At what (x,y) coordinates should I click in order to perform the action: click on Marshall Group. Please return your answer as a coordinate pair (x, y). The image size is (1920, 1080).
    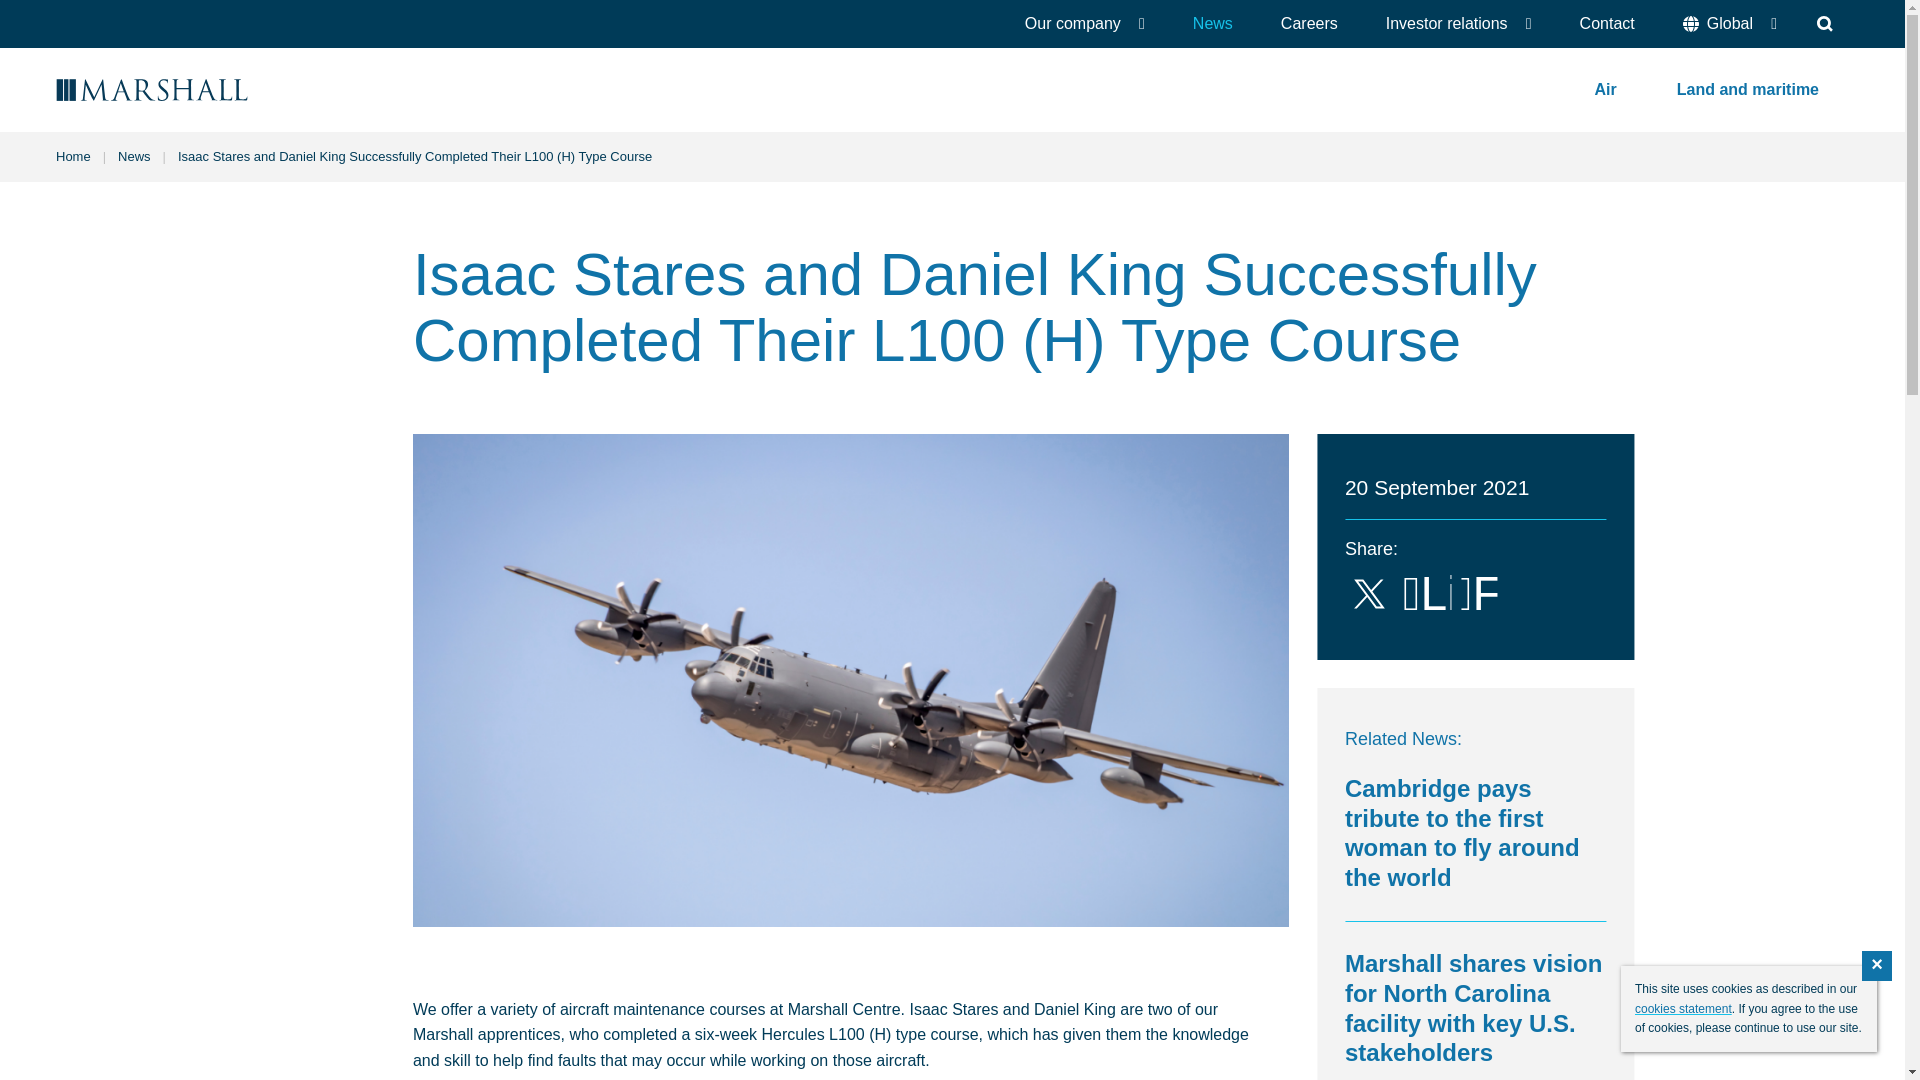
    Looking at the image, I should click on (210, 90).